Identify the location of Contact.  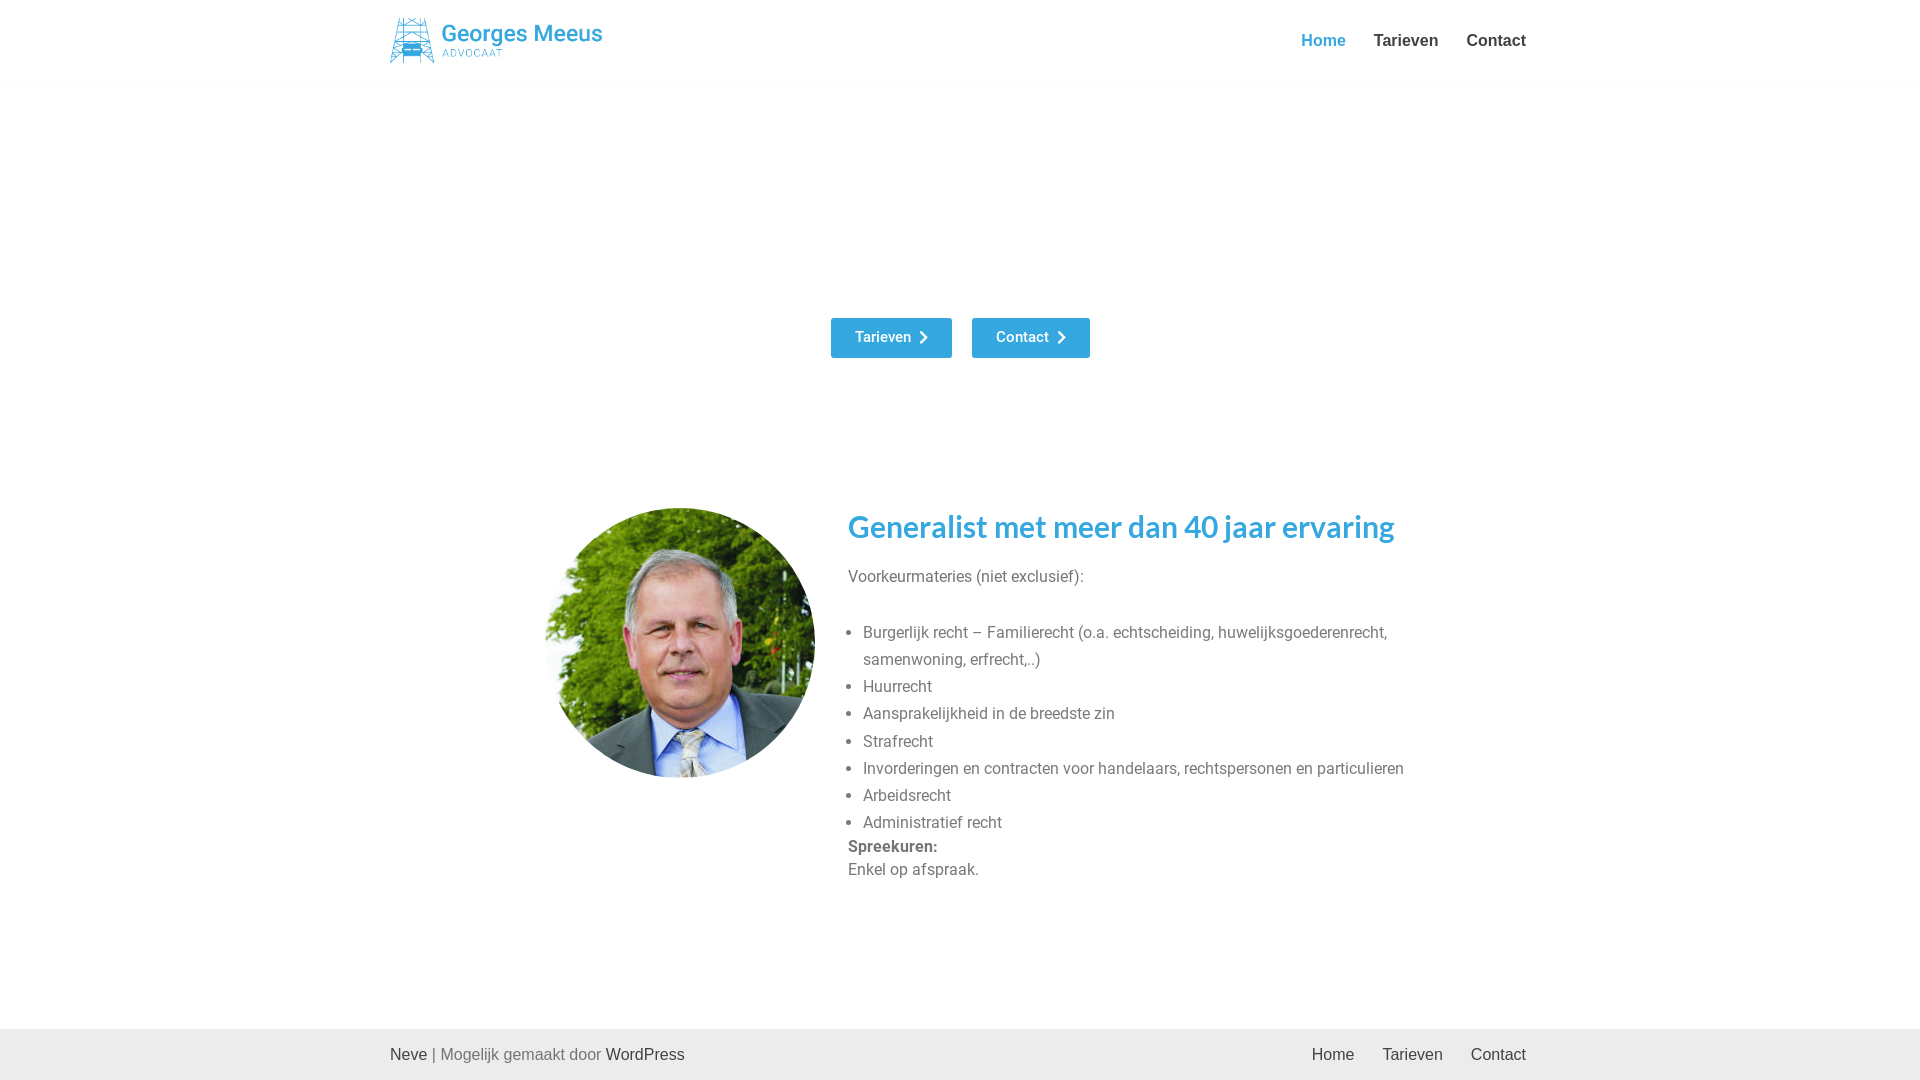
(1031, 338).